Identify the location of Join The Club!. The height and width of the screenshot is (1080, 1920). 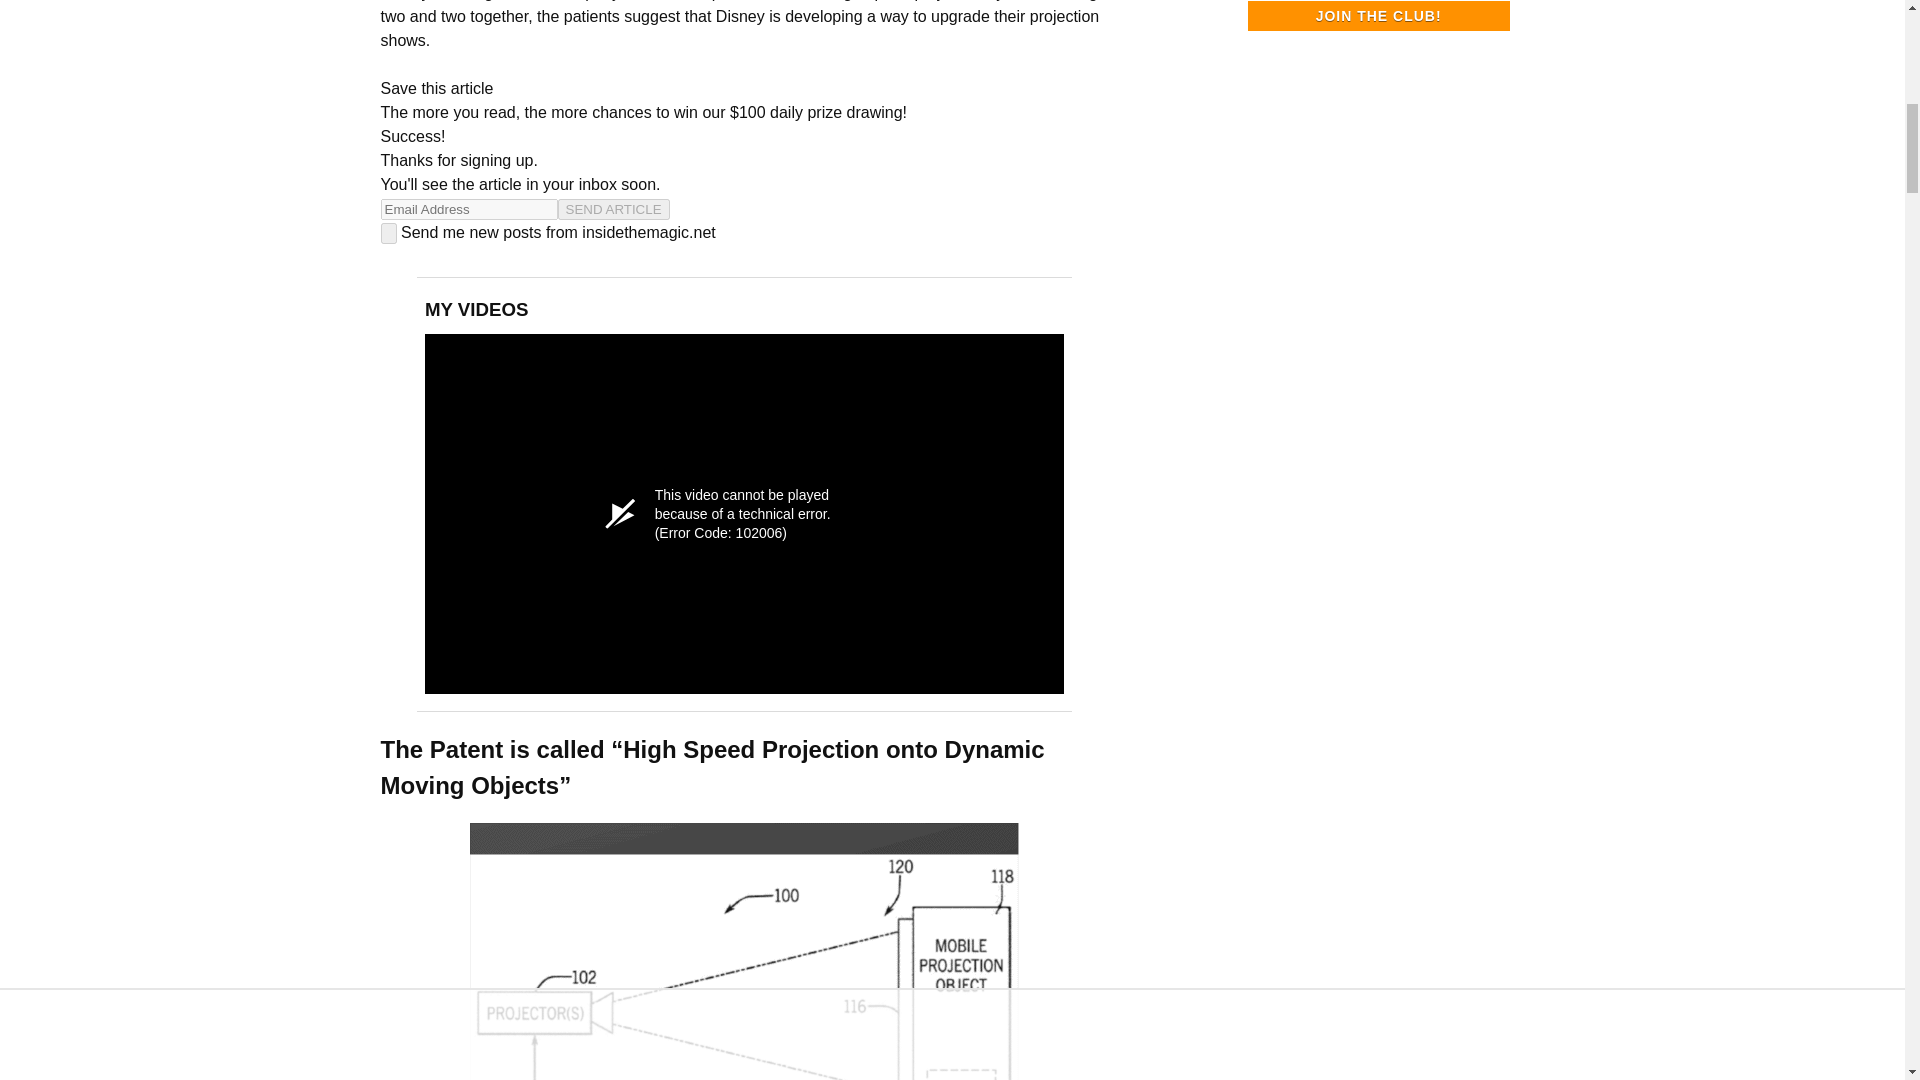
(1378, 16).